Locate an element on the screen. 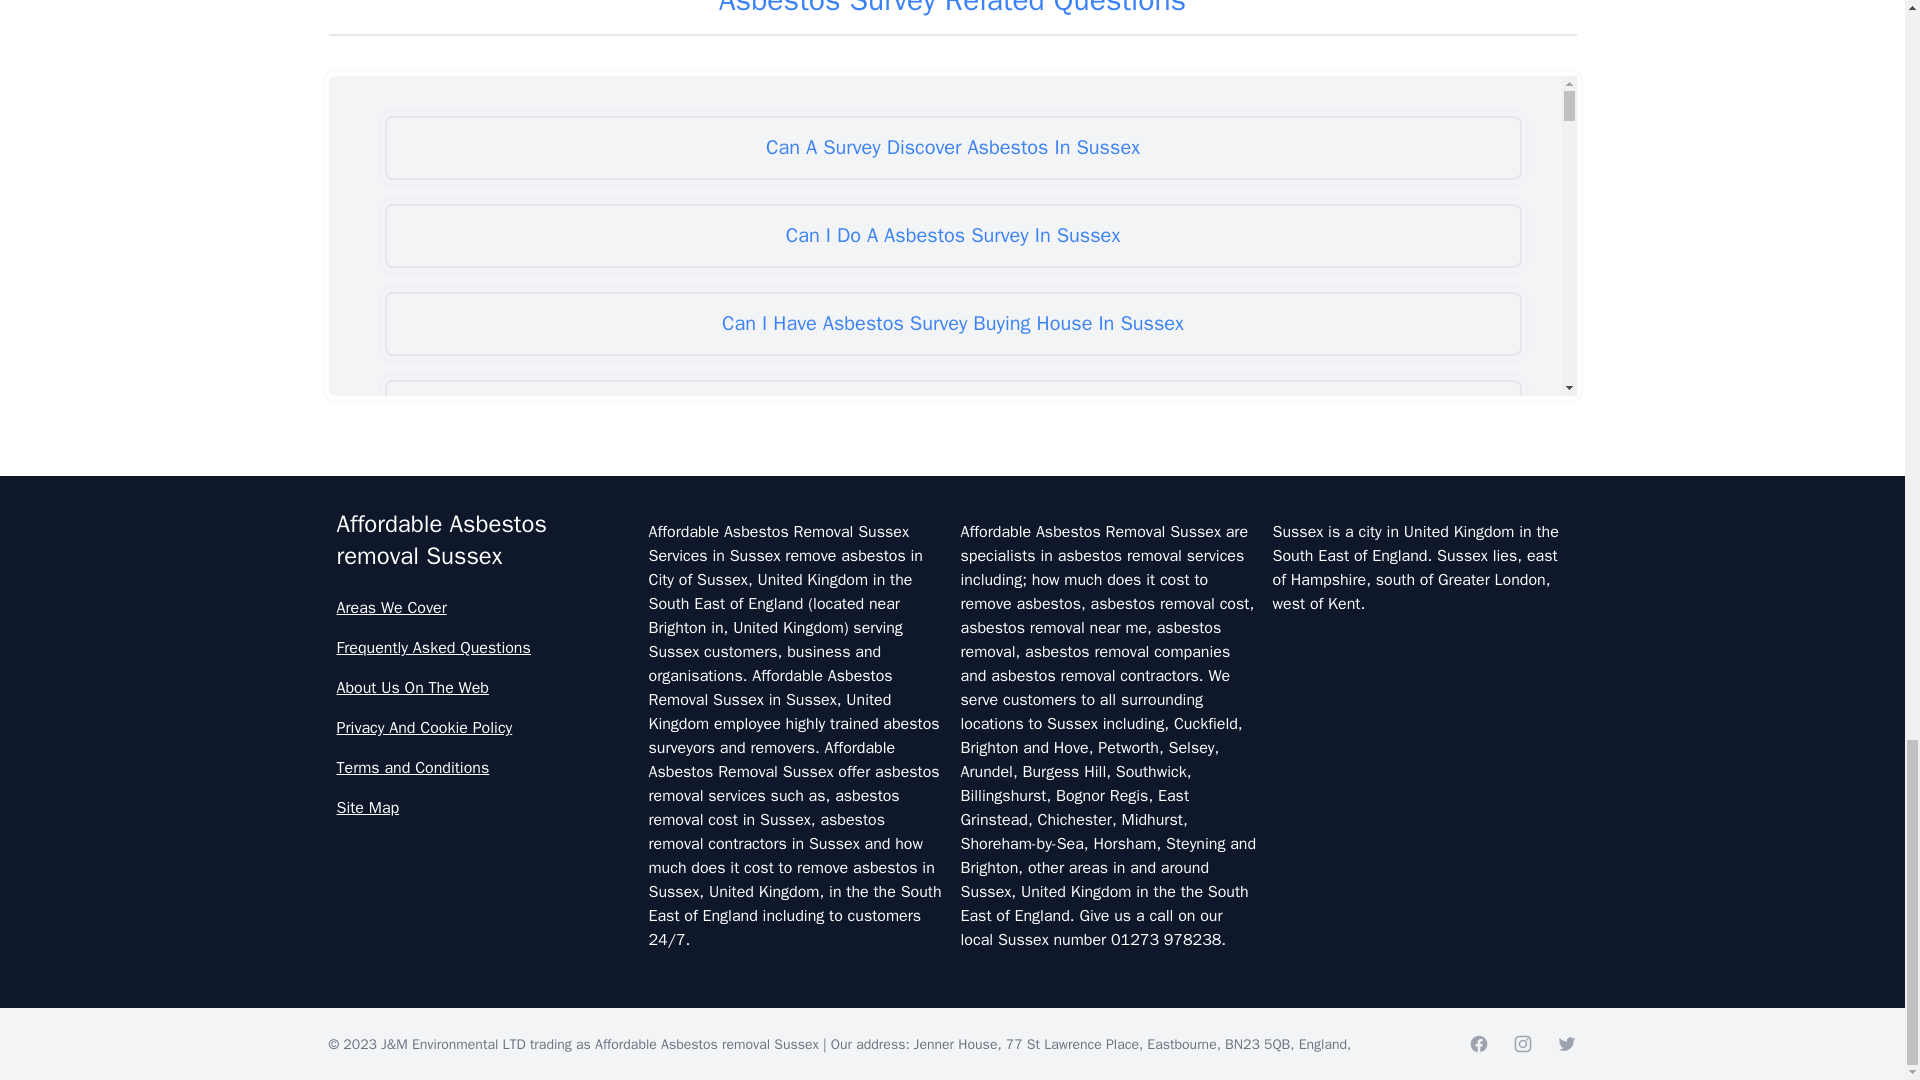 This screenshot has width=1920, height=1080. Do Business Need Asbestos Survey In Sussex is located at coordinates (952, 852).